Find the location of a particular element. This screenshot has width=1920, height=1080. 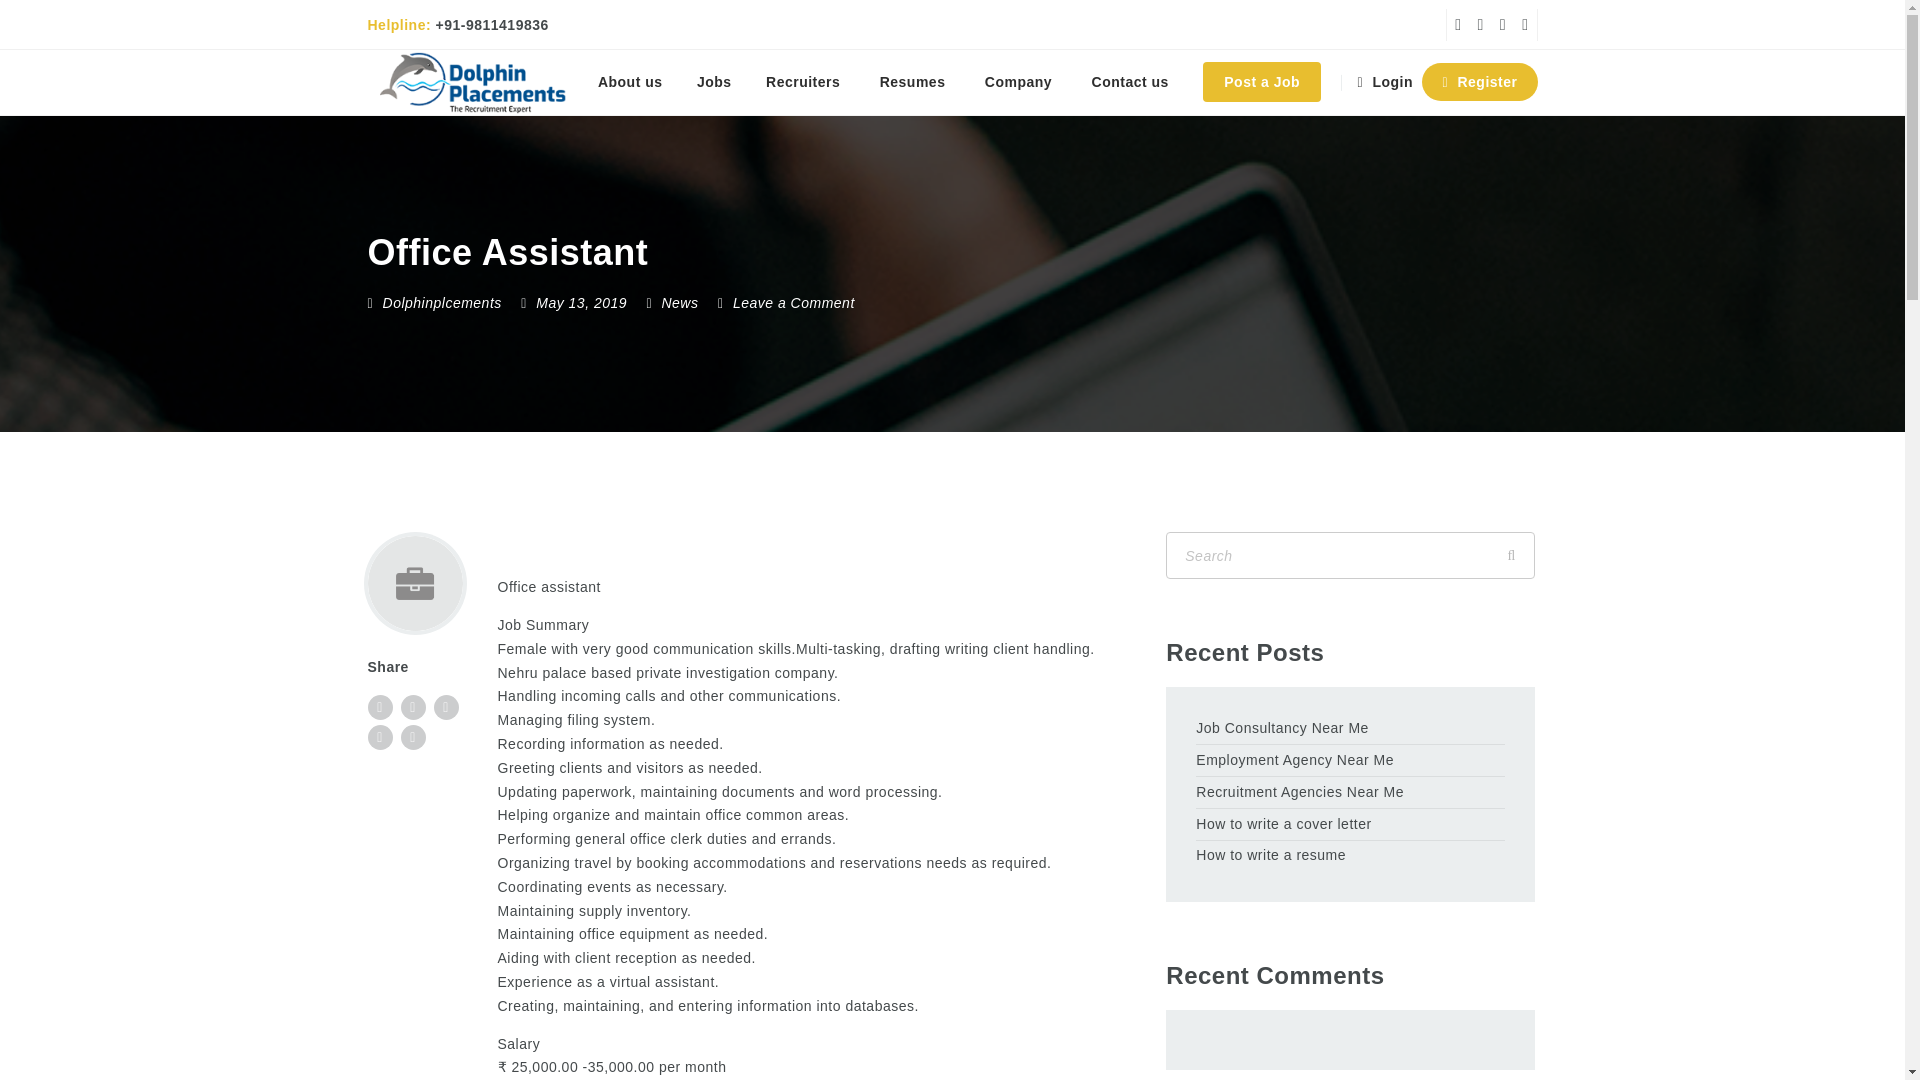

Posts by Dolphinplcements is located at coordinates (442, 302).